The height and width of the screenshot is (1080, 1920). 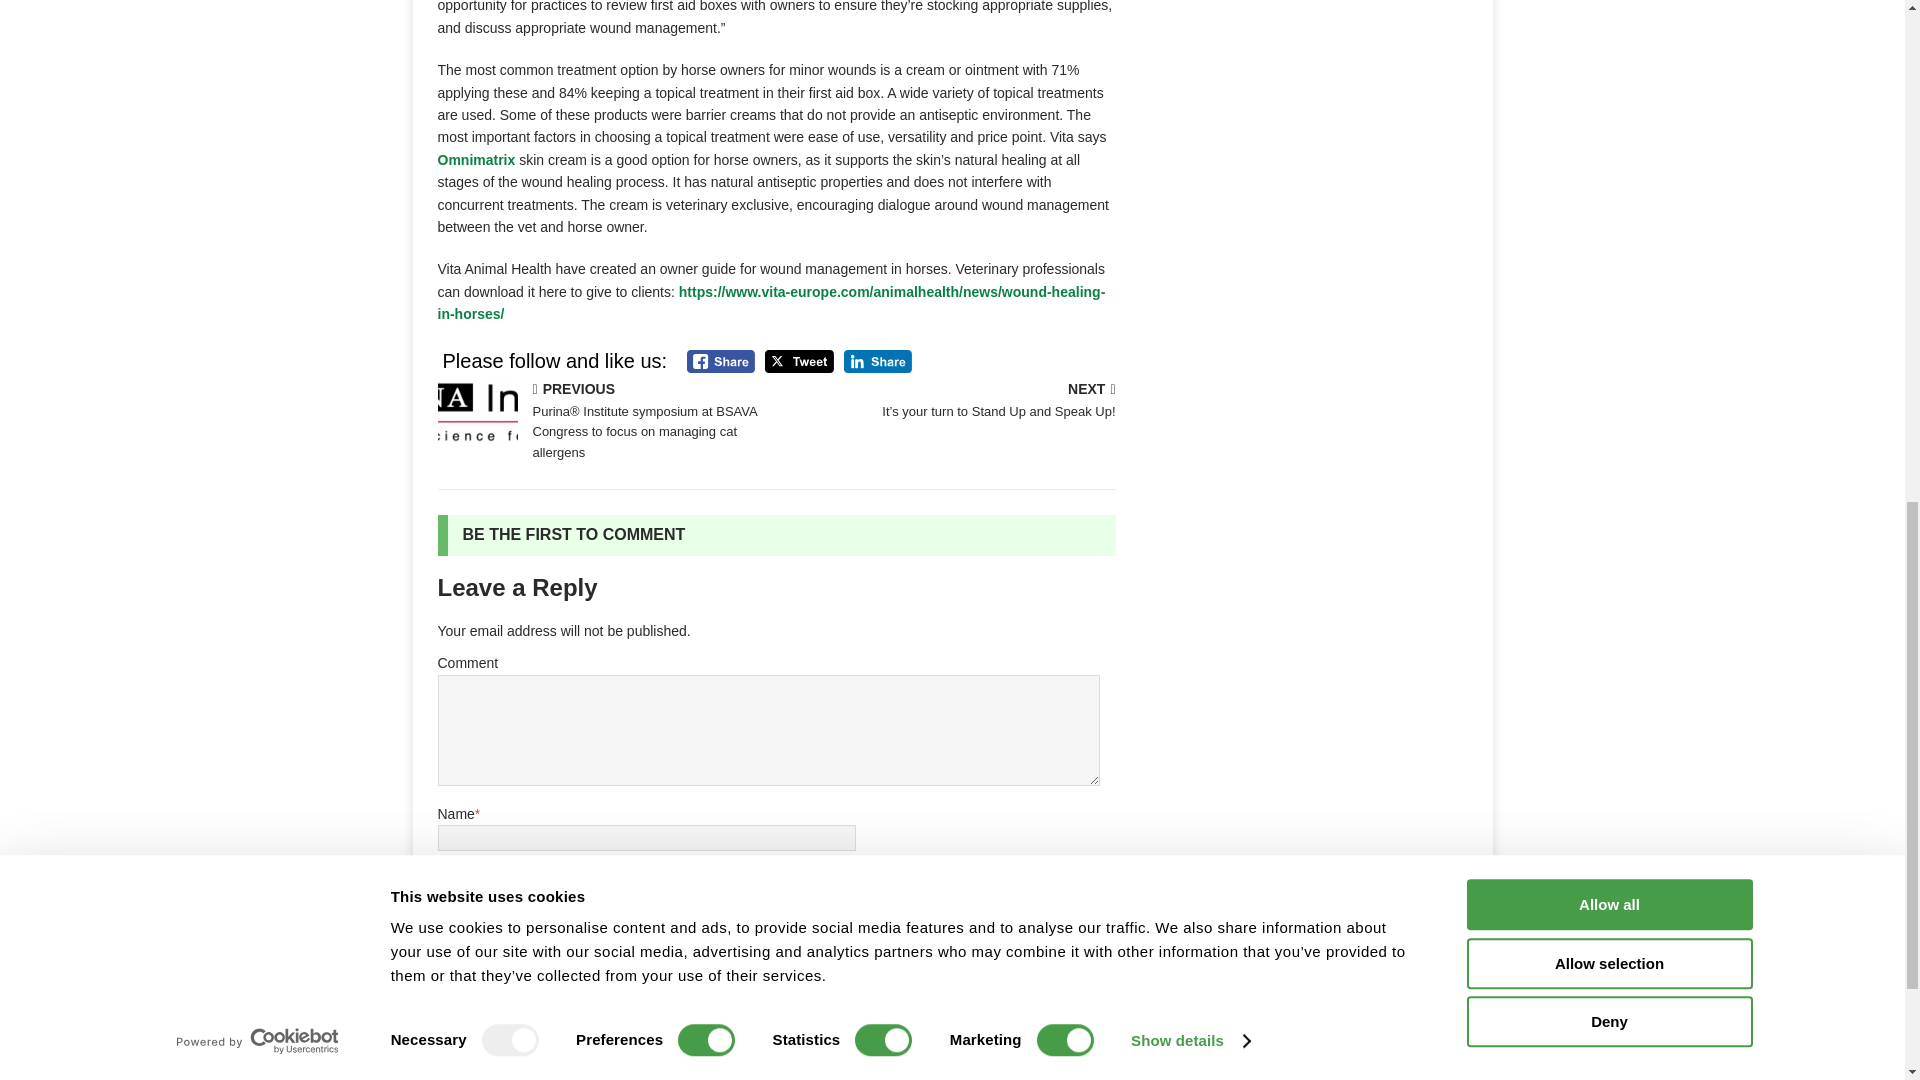 What do you see at coordinates (720, 360) in the screenshot?
I see `Facebook Share` at bounding box center [720, 360].